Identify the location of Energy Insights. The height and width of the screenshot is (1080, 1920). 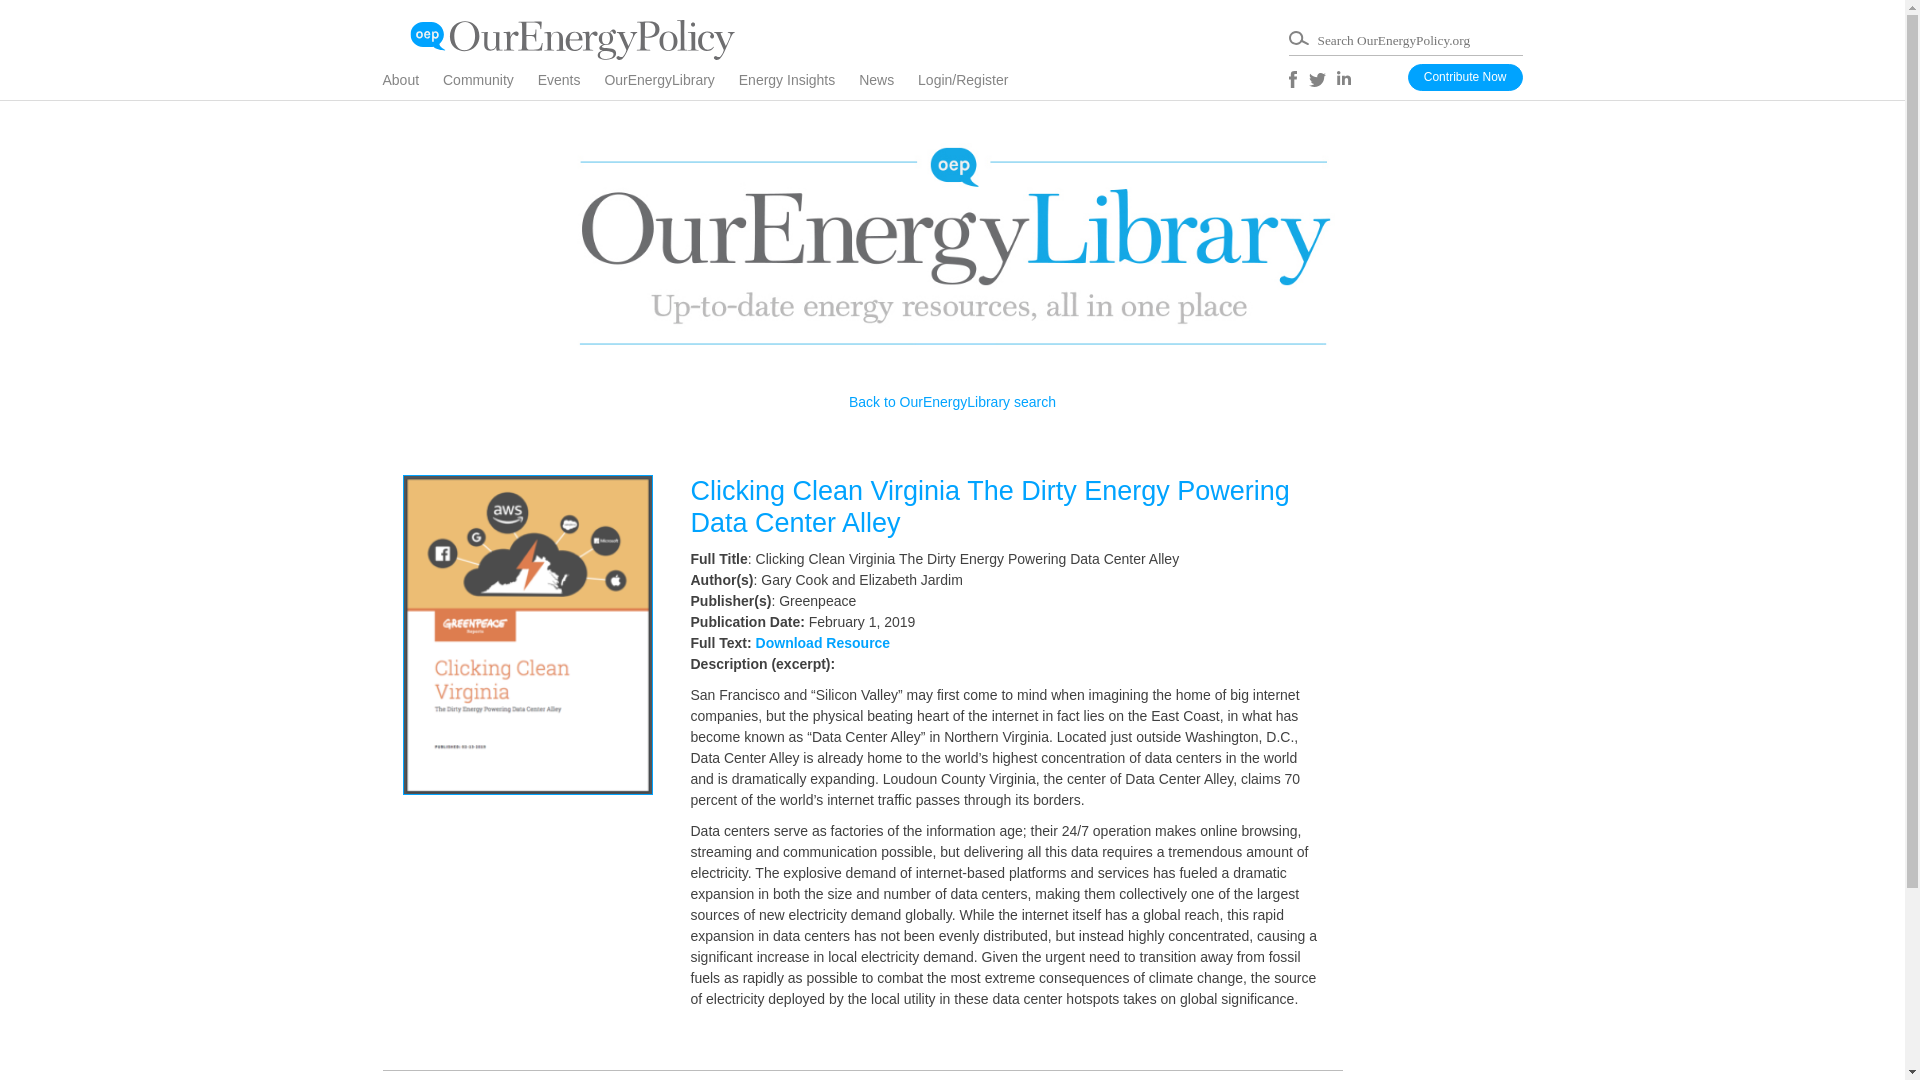
(798, 86).